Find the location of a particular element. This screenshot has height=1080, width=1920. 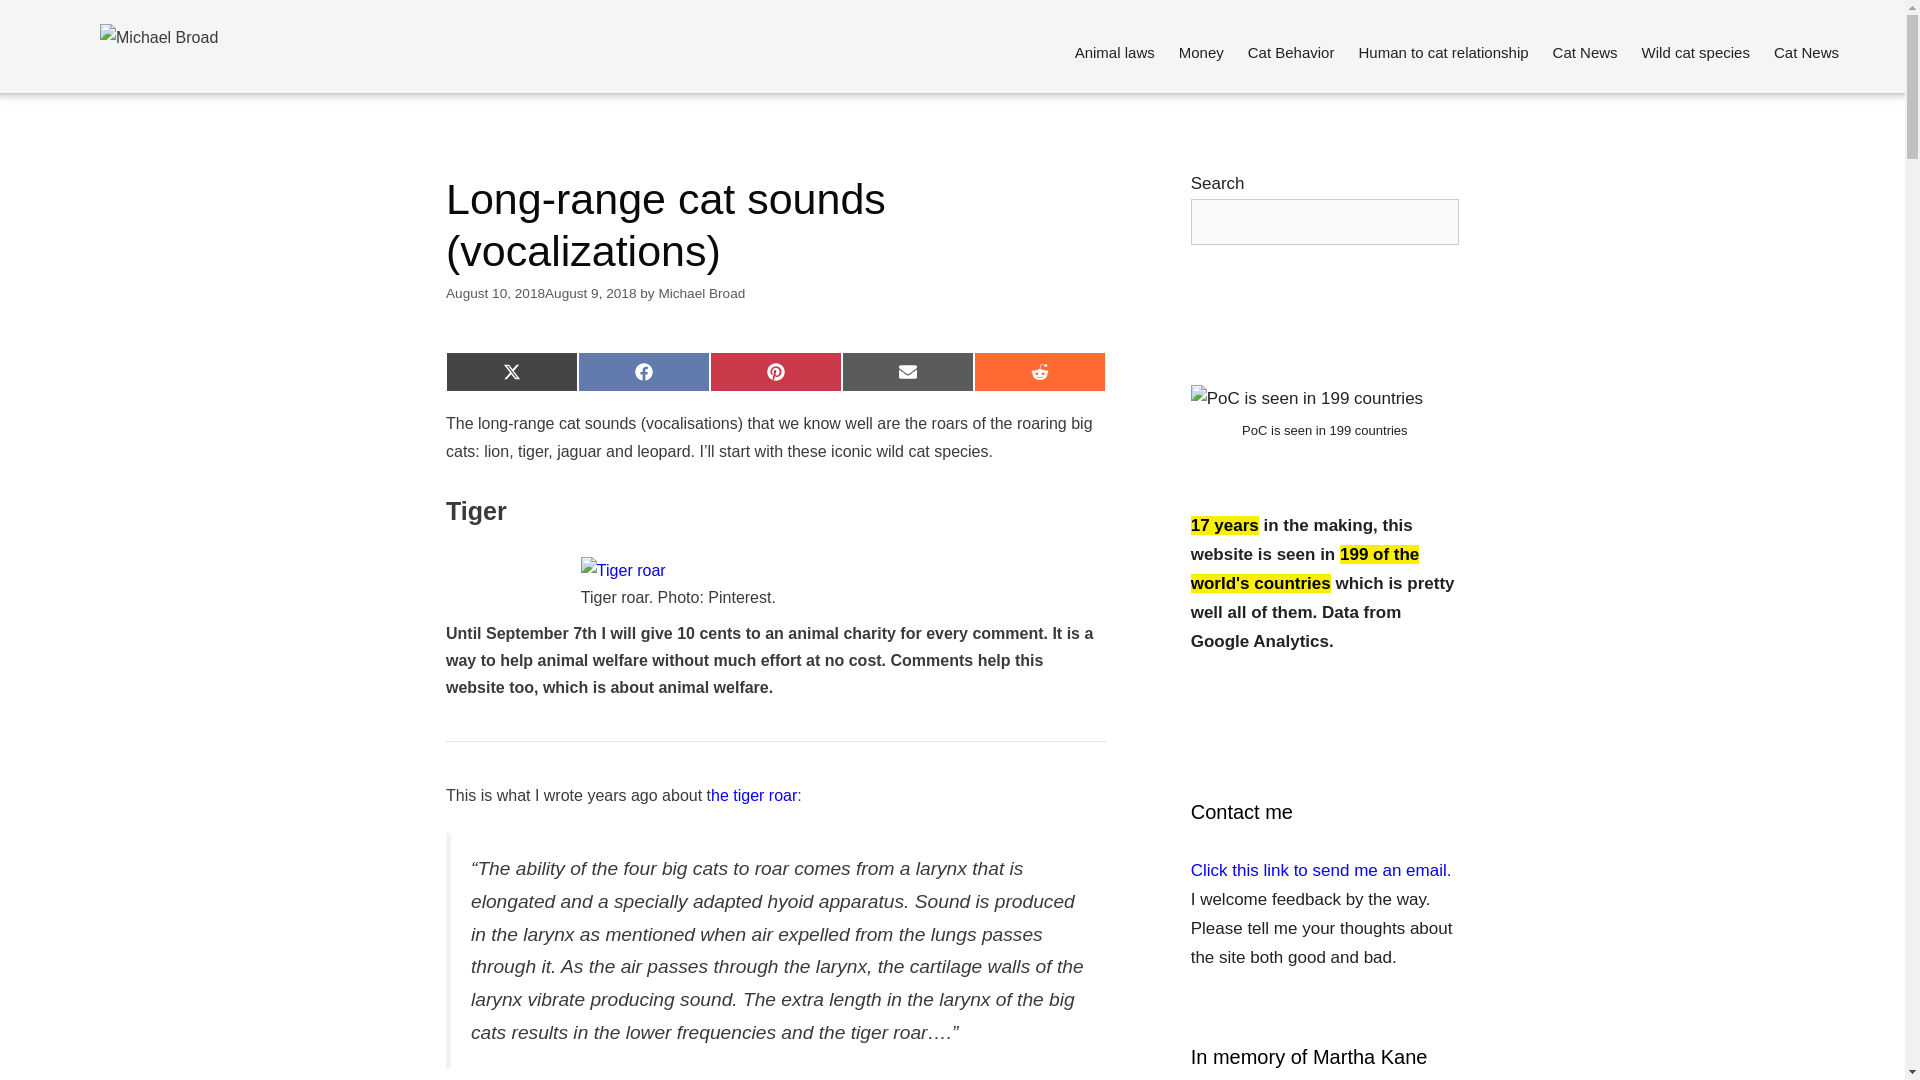

he tiger roar is located at coordinates (753, 795).